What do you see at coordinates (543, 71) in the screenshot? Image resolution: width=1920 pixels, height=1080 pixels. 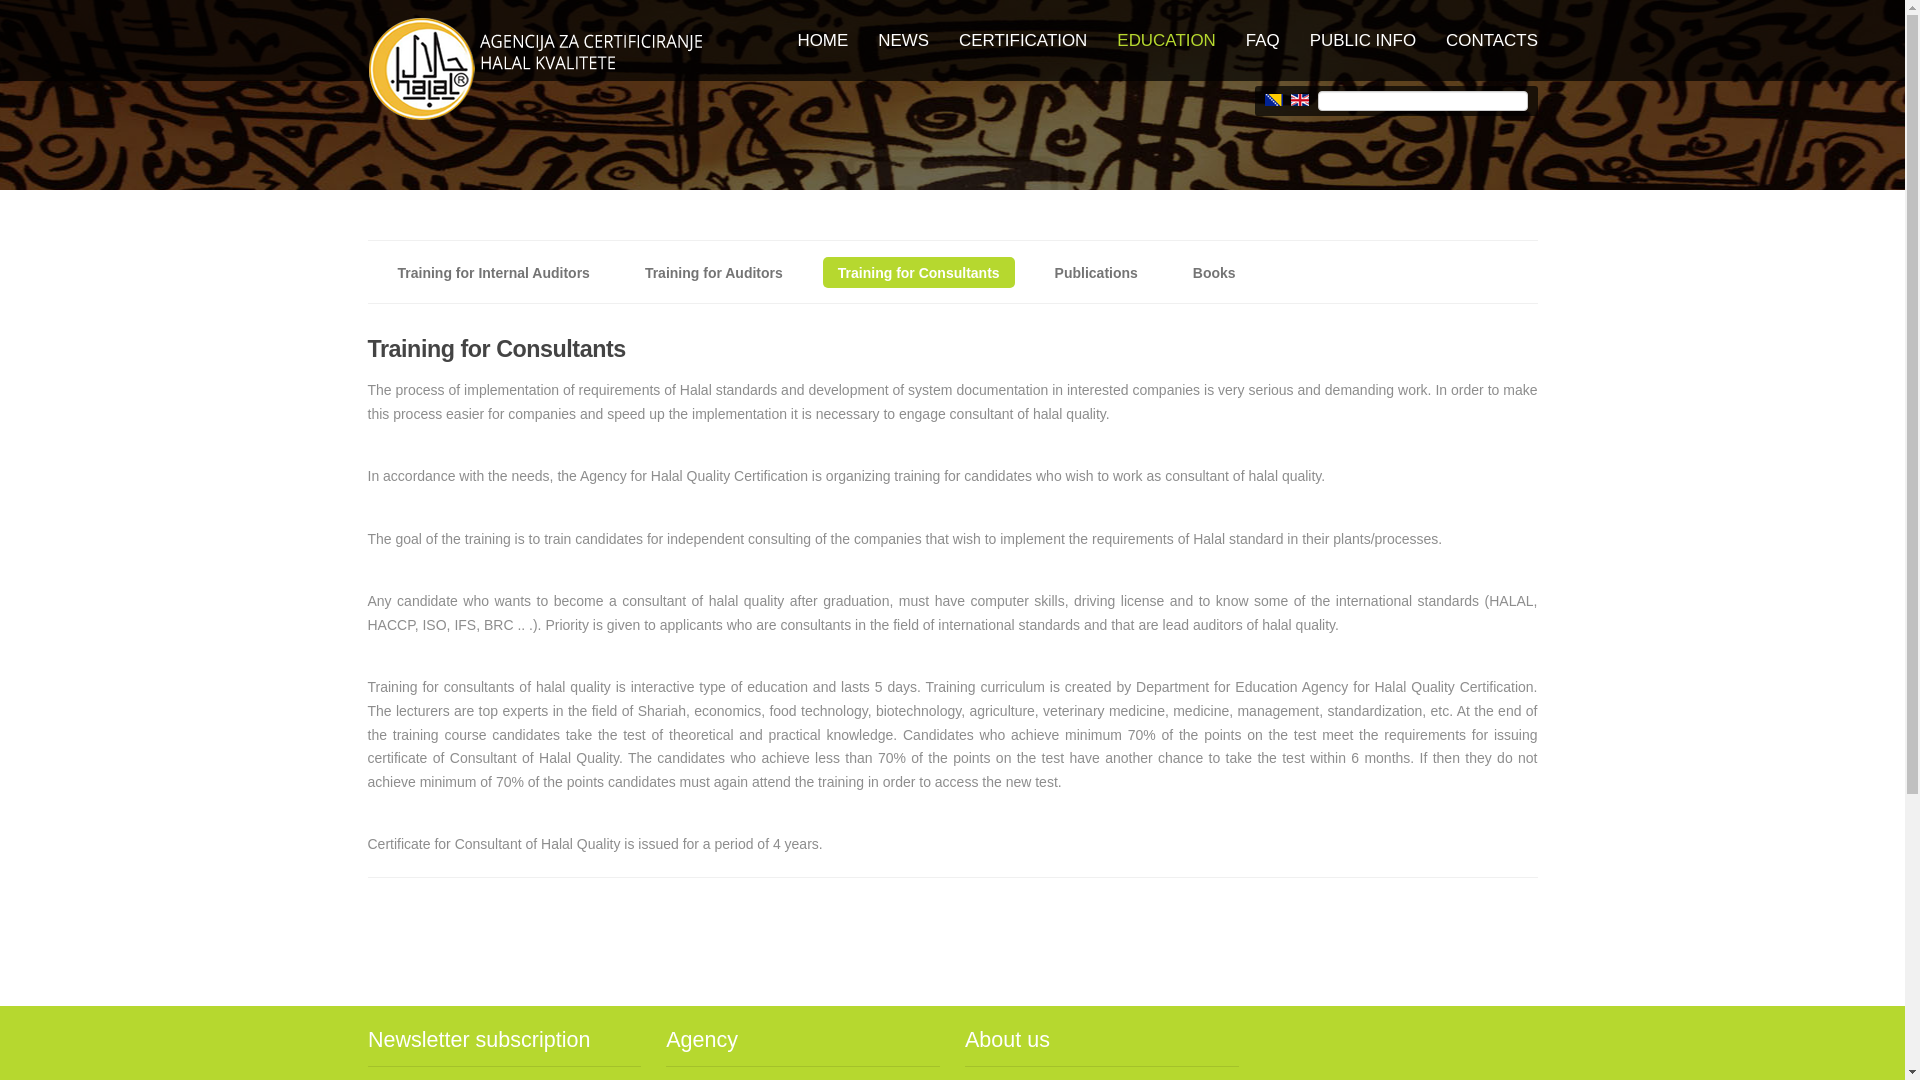 I see `Agencija za Halal certificiranje` at bounding box center [543, 71].